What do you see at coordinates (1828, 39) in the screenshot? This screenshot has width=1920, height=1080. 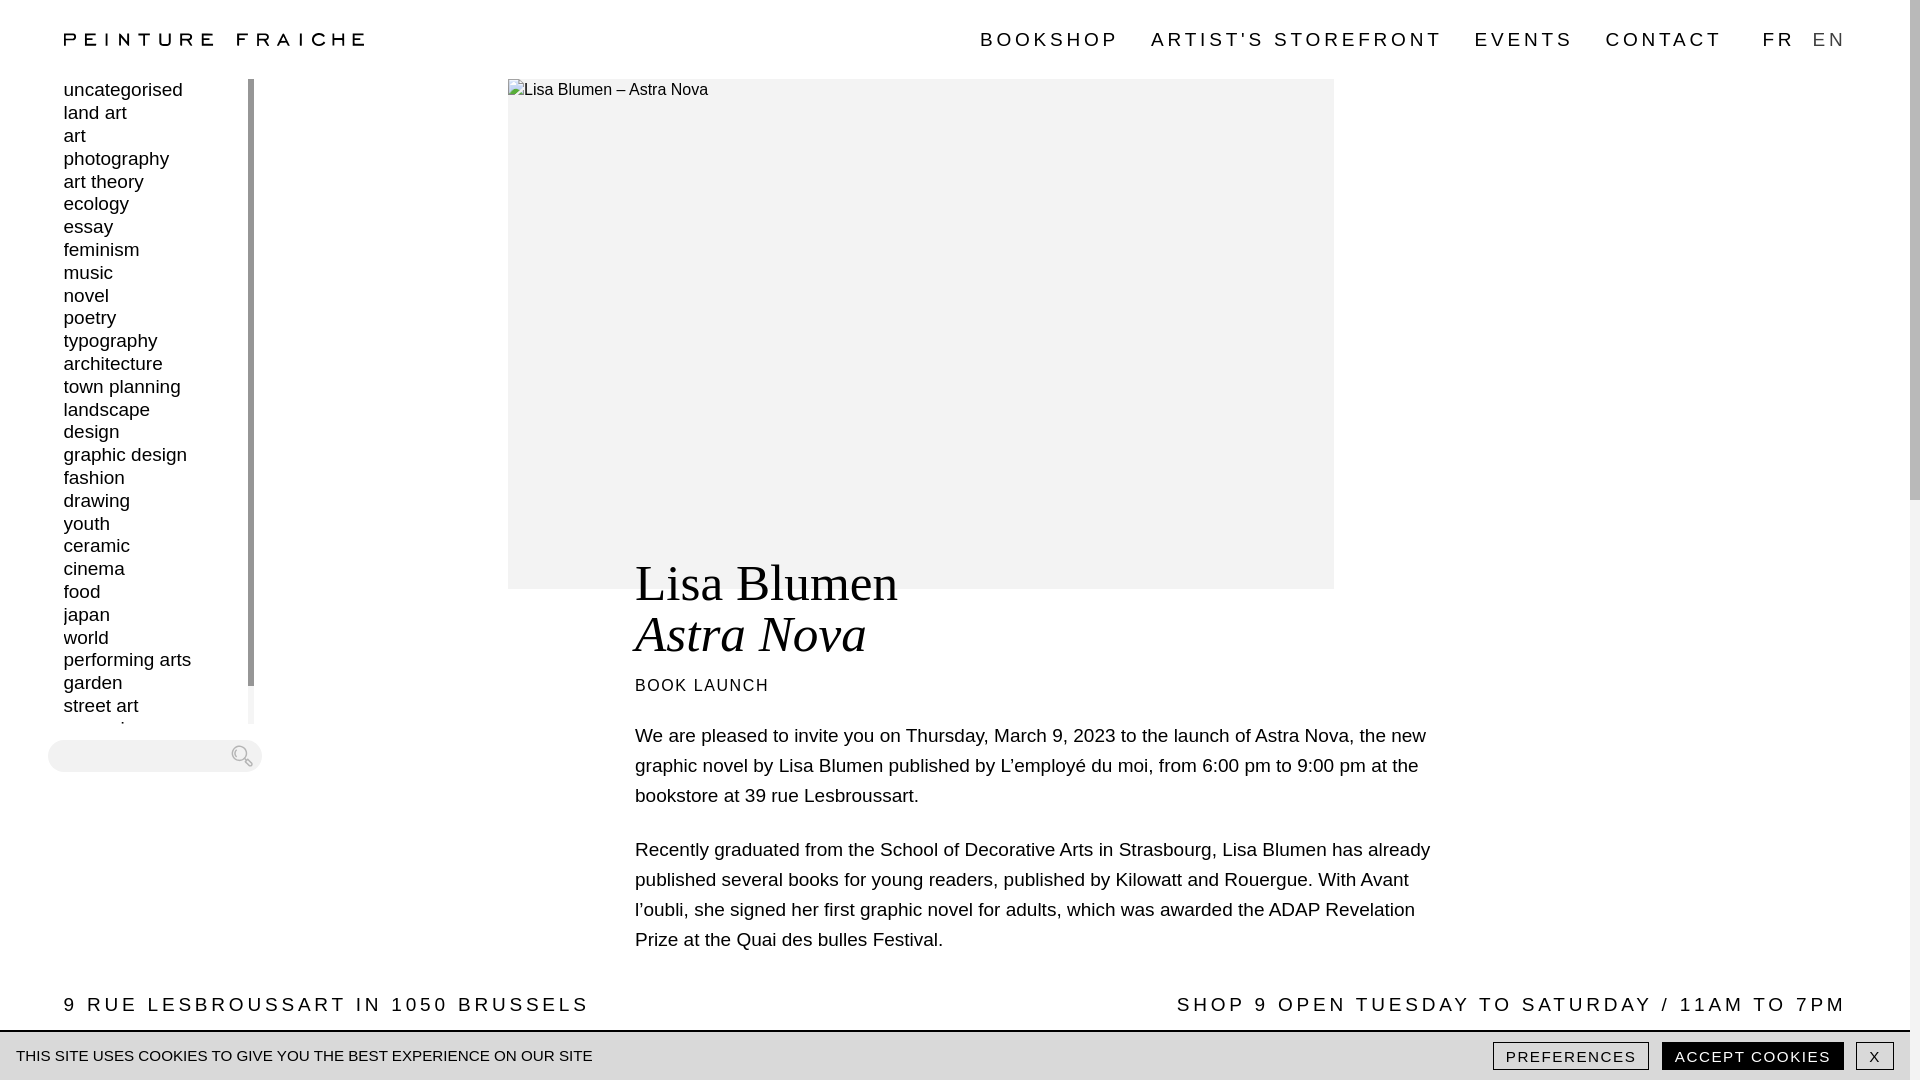 I see `EN` at bounding box center [1828, 39].